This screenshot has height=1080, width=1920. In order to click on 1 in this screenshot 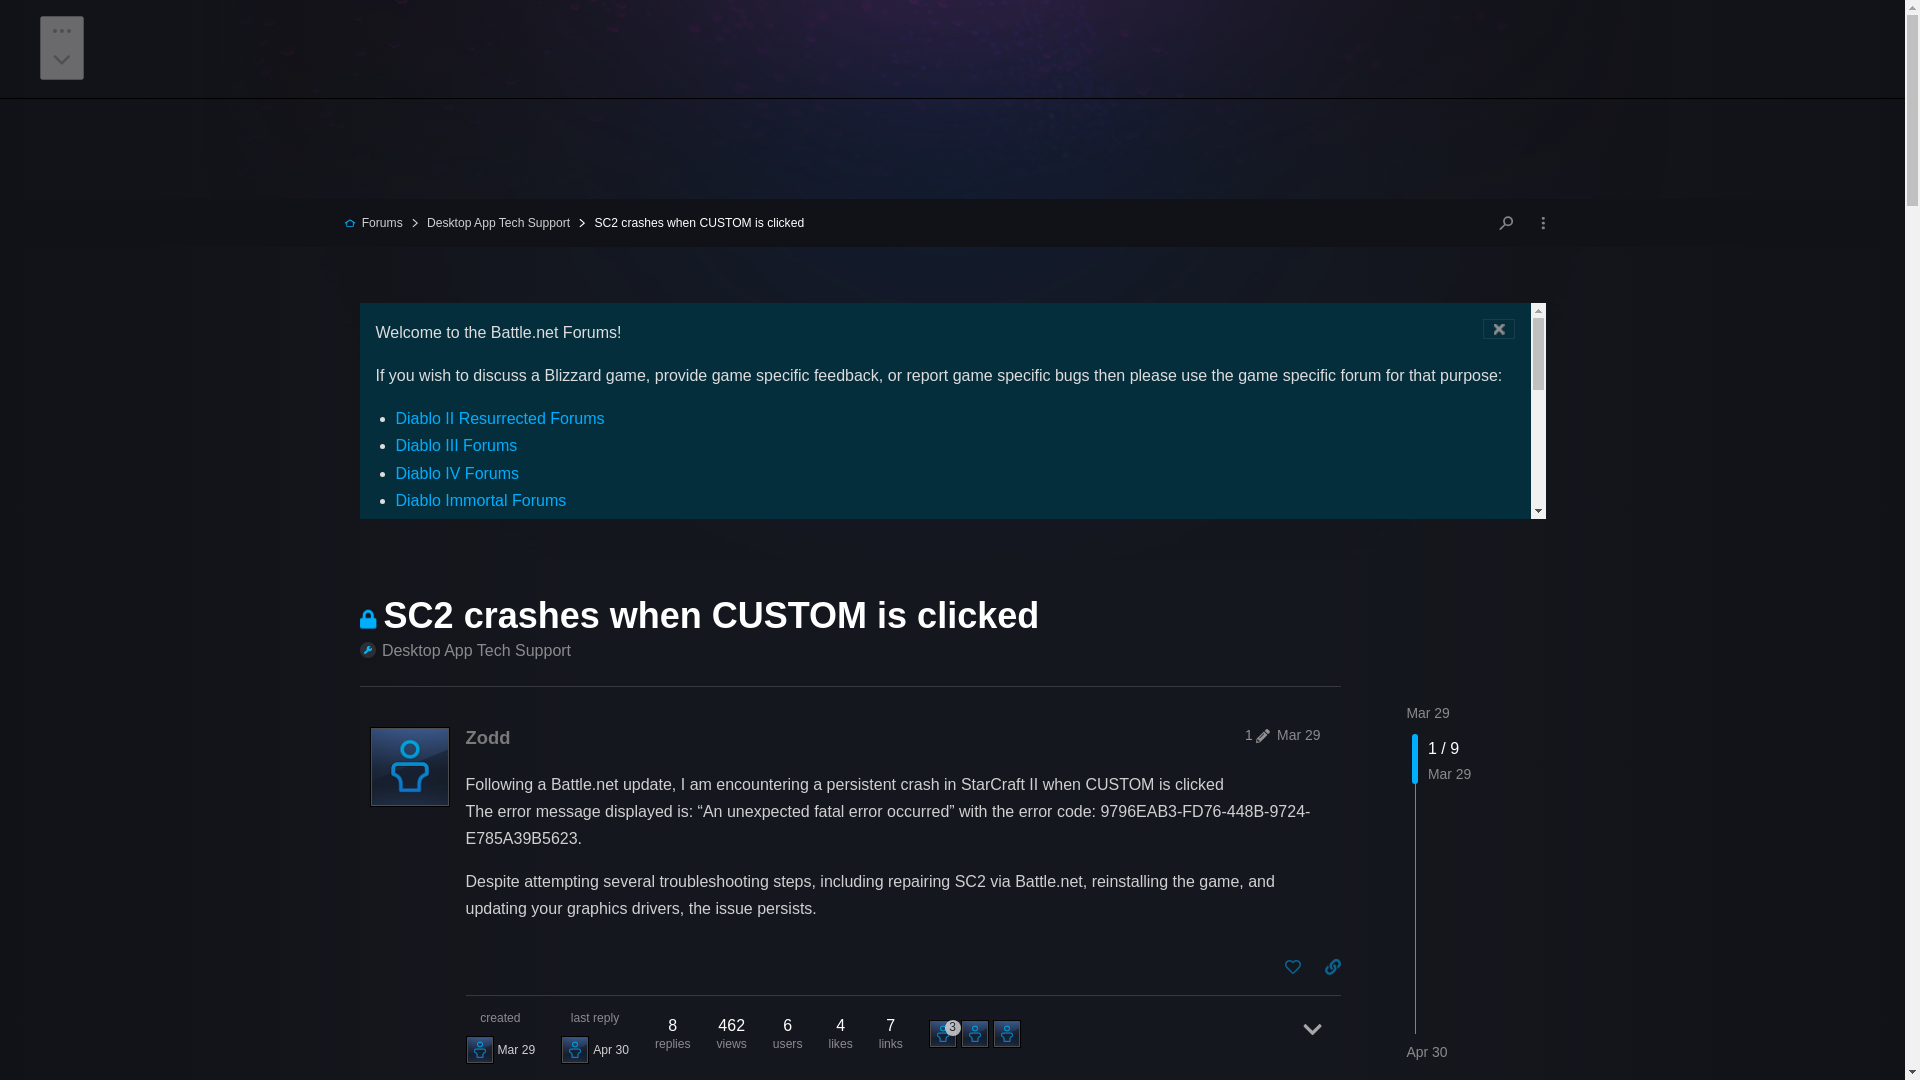, I will do `click(1254, 734)`.